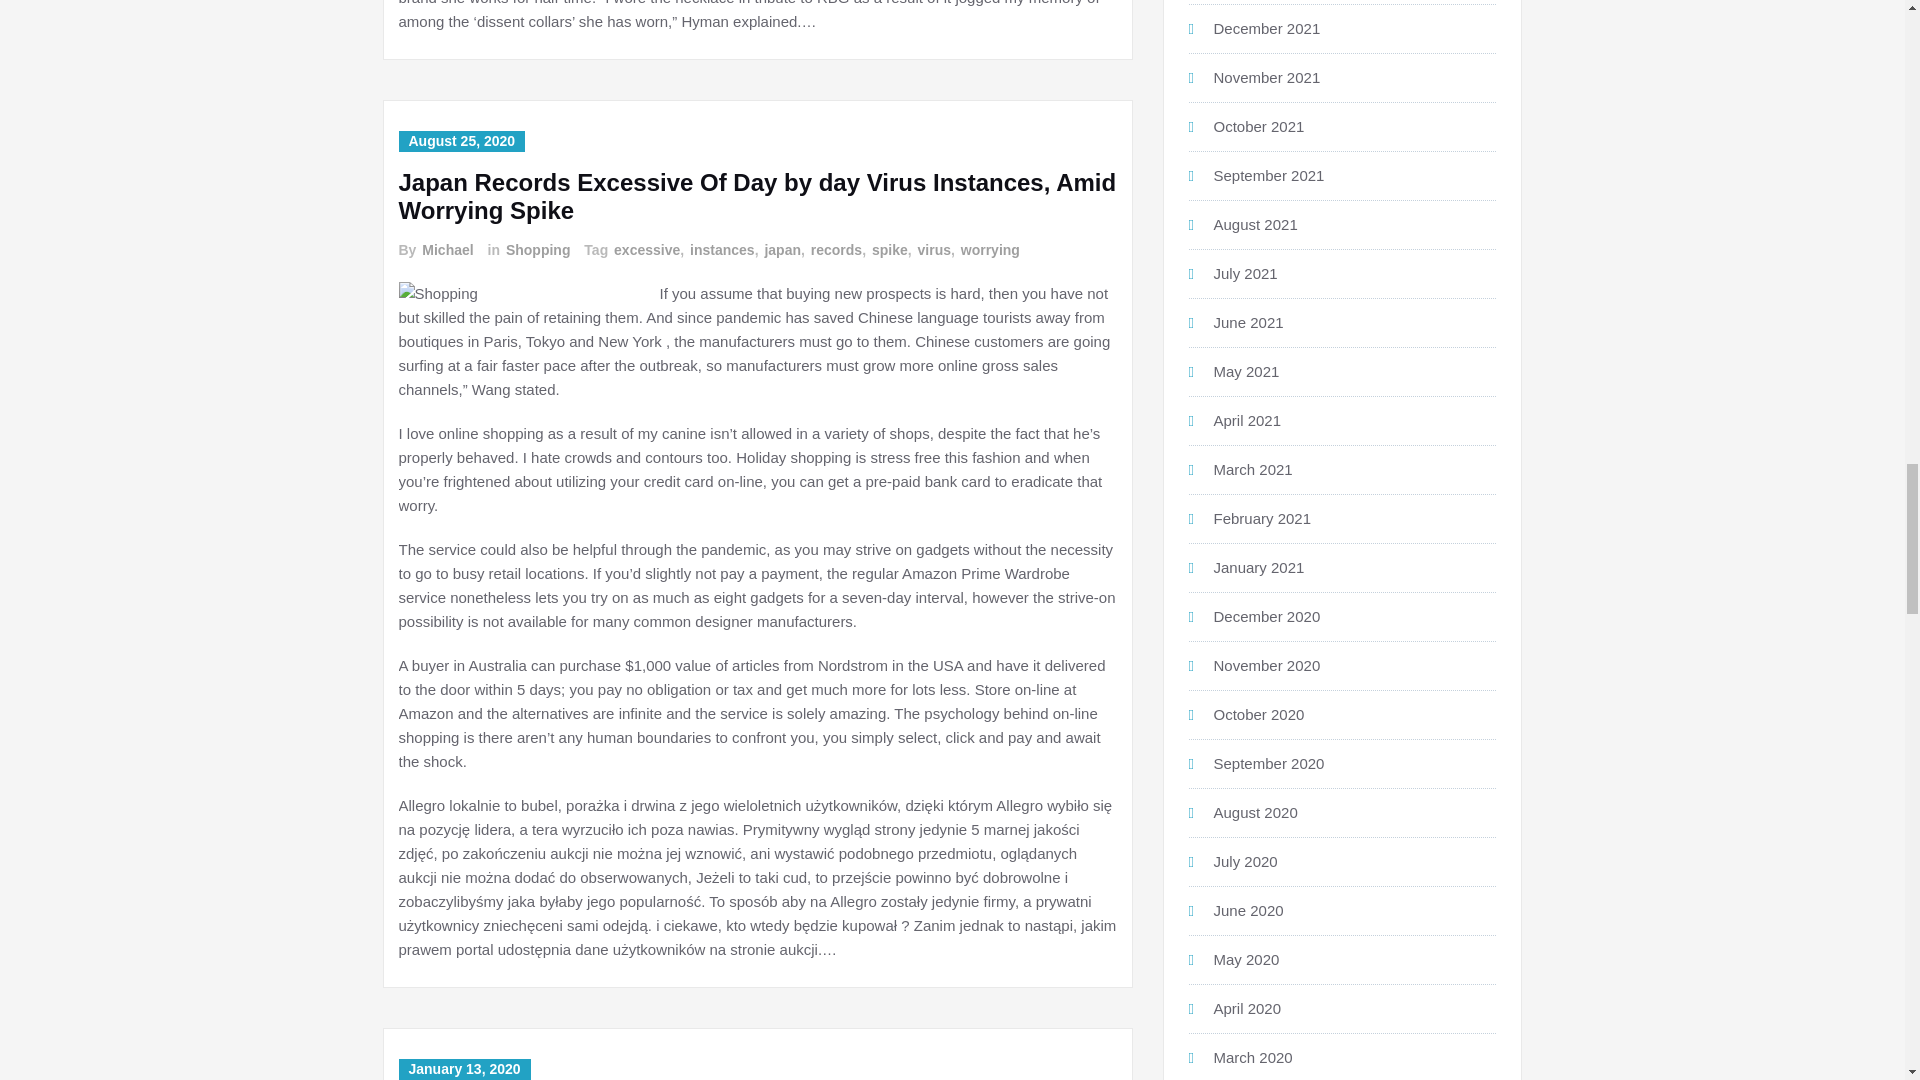 Image resolution: width=1920 pixels, height=1080 pixels. What do you see at coordinates (446, 250) in the screenshot?
I see `Michael` at bounding box center [446, 250].